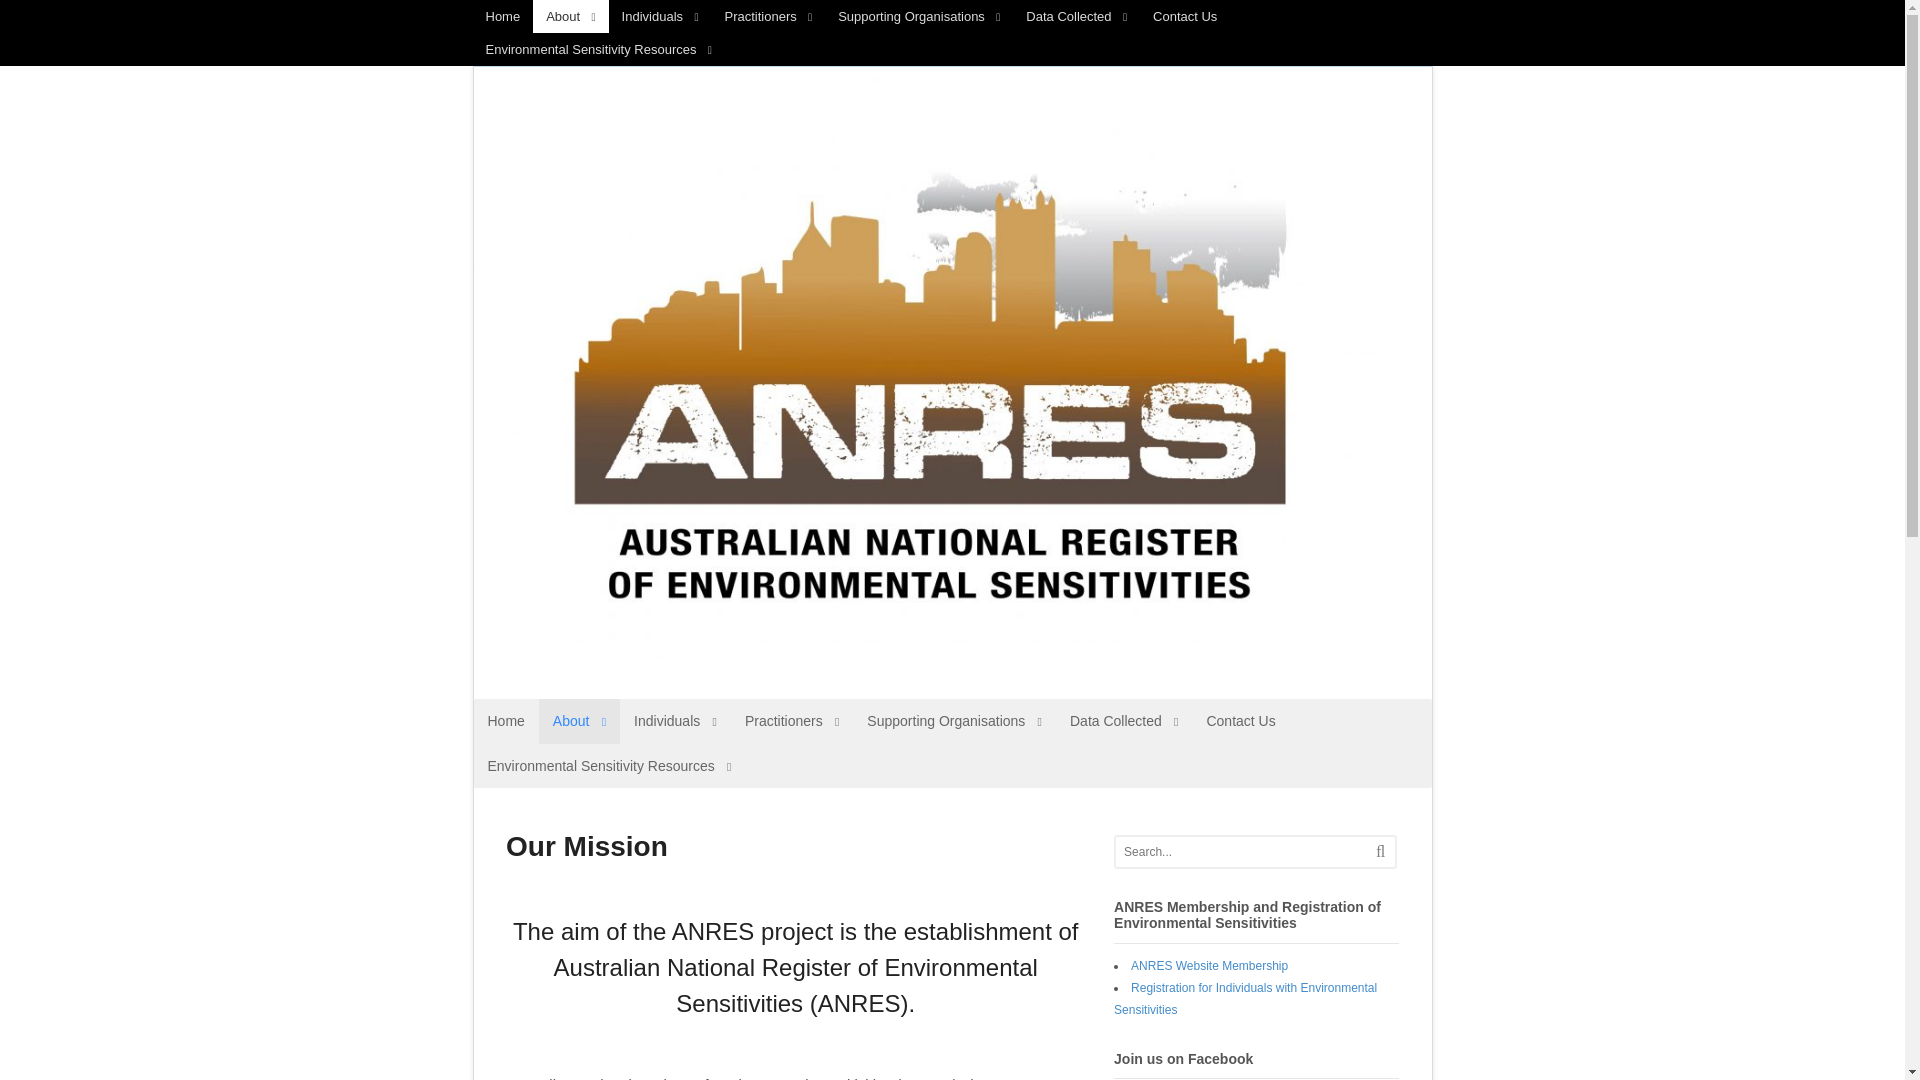 The image size is (1920, 1080). What do you see at coordinates (502, 16) in the screenshot?
I see `Home` at bounding box center [502, 16].